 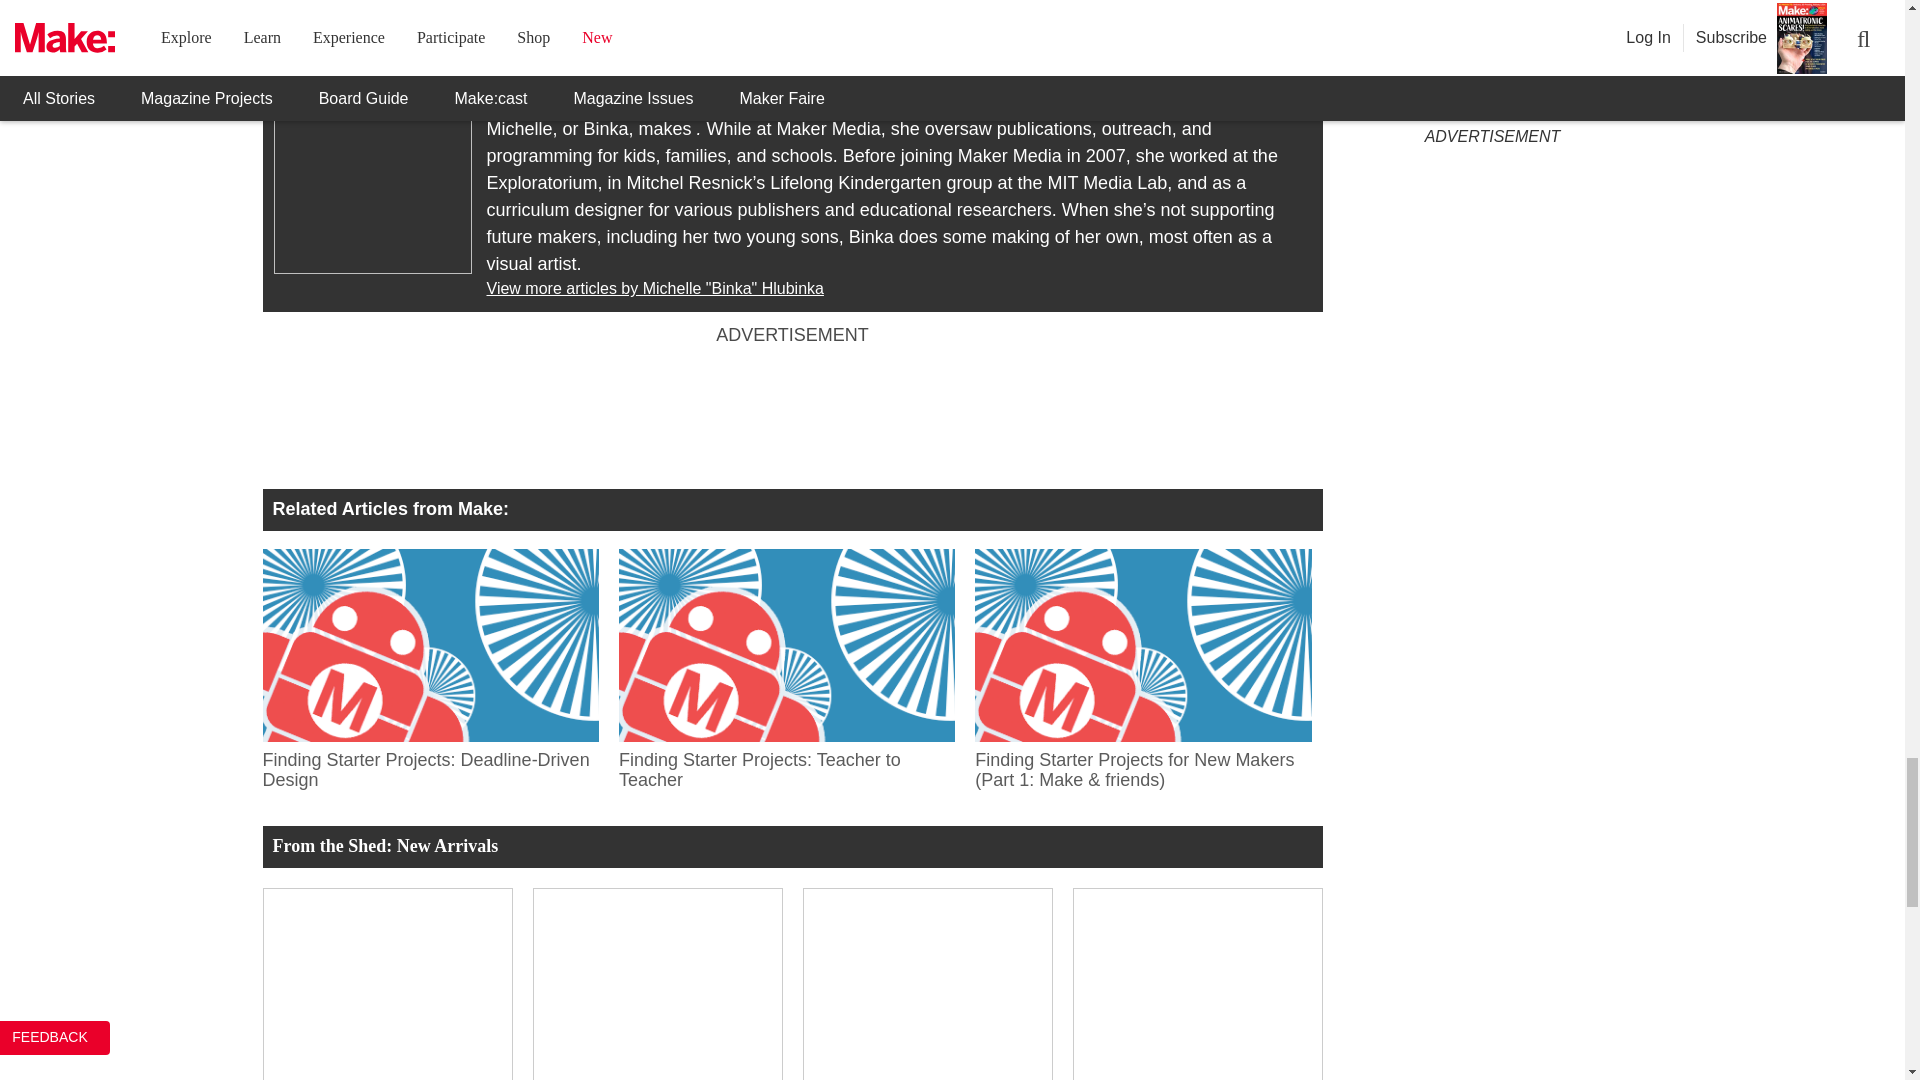 What do you see at coordinates (792, 412) in the screenshot?
I see `3rd party ad content` at bounding box center [792, 412].